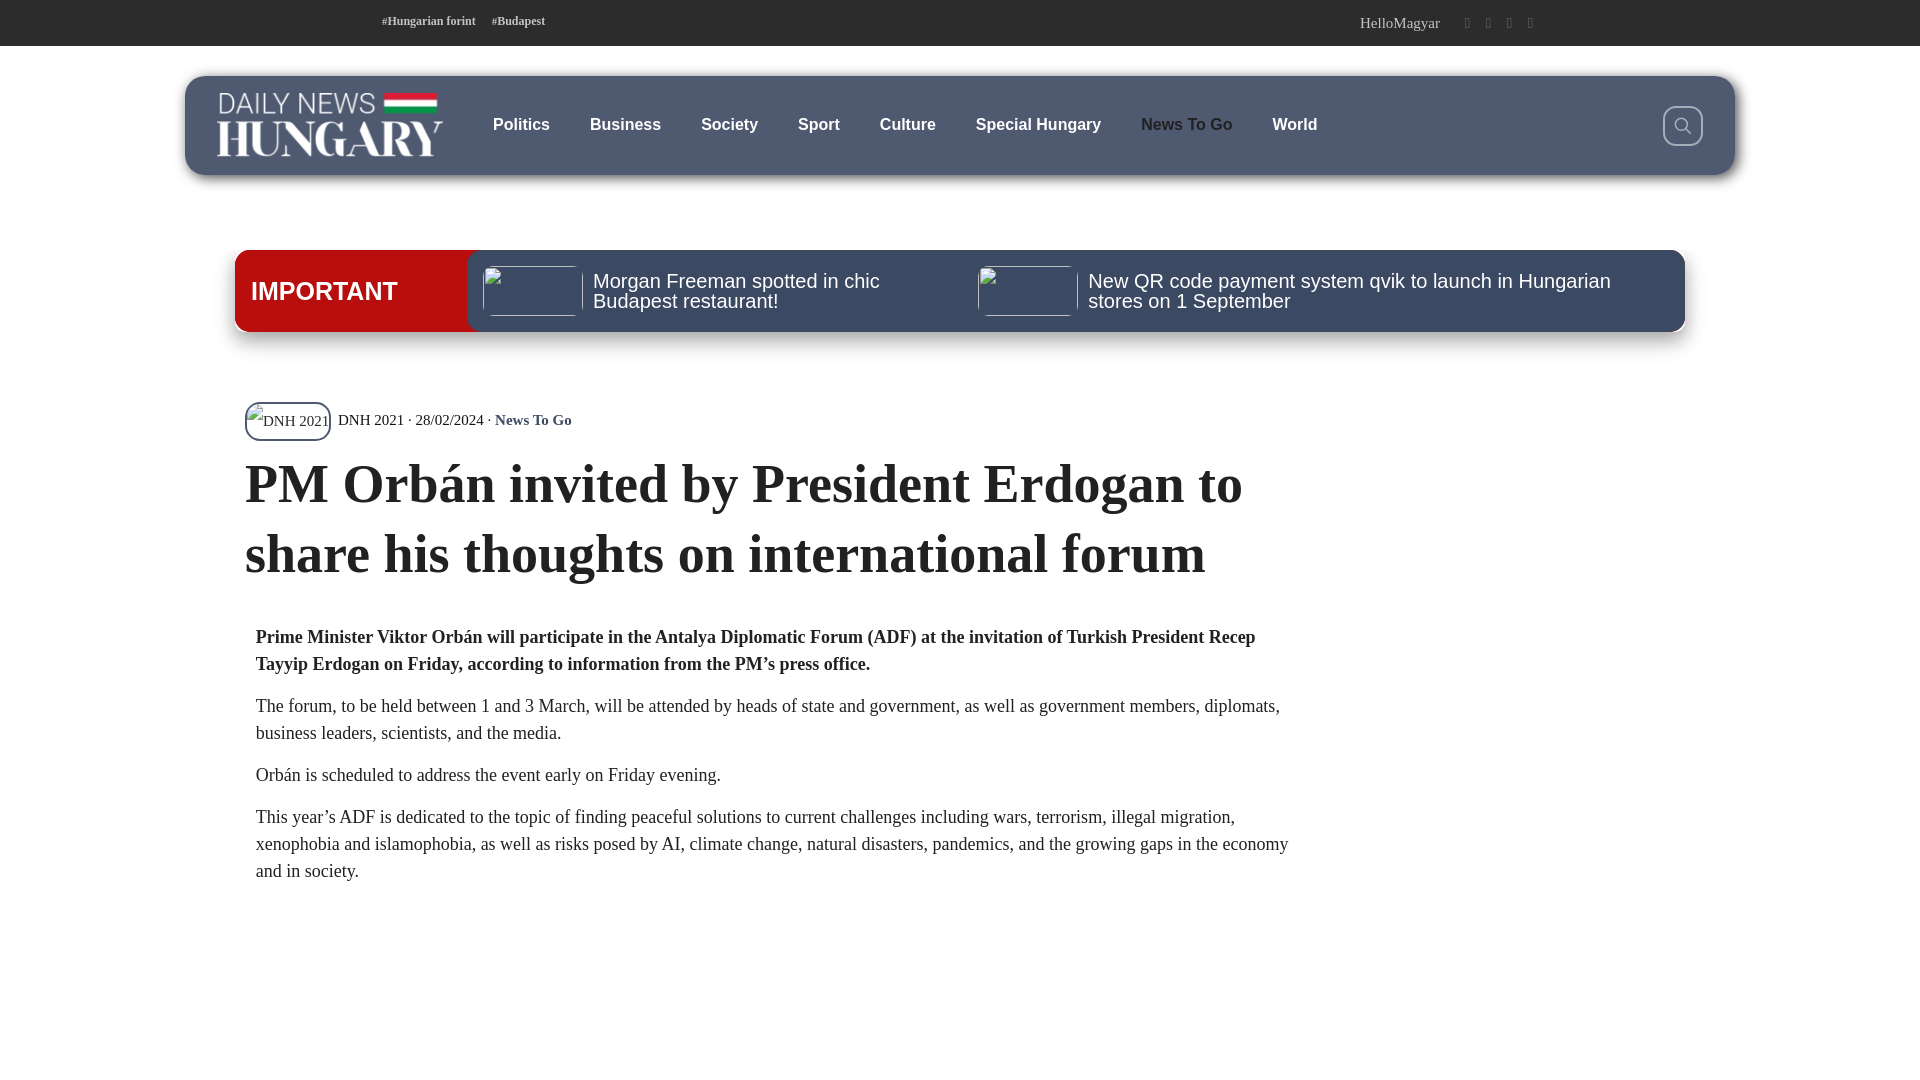 This screenshot has height=1080, width=1920. What do you see at coordinates (429, 21) in the screenshot?
I see `Hungarian forint` at bounding box center [429, 21].